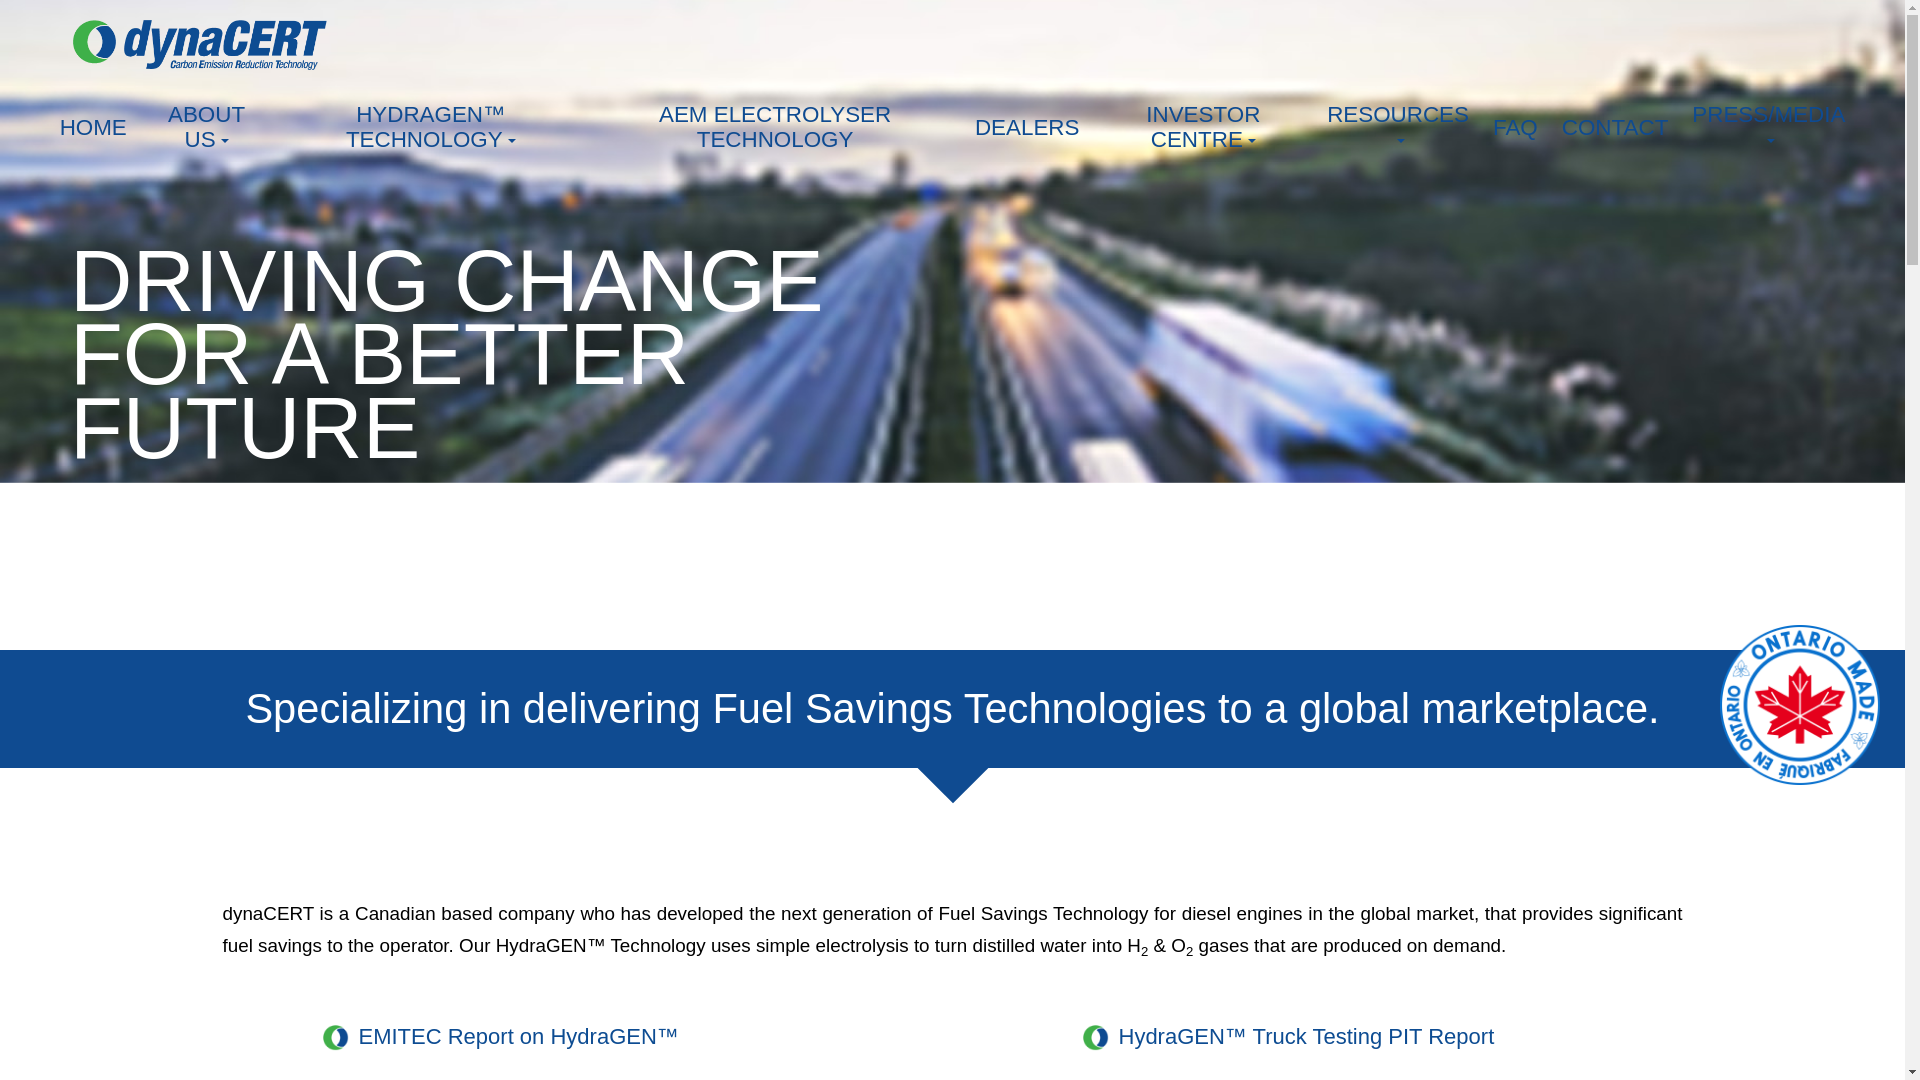  Describe the element at coordinates (775, 126) in the screenshot. I see `AEM ELECTROLYSER TECHNOLOGY` at that location.